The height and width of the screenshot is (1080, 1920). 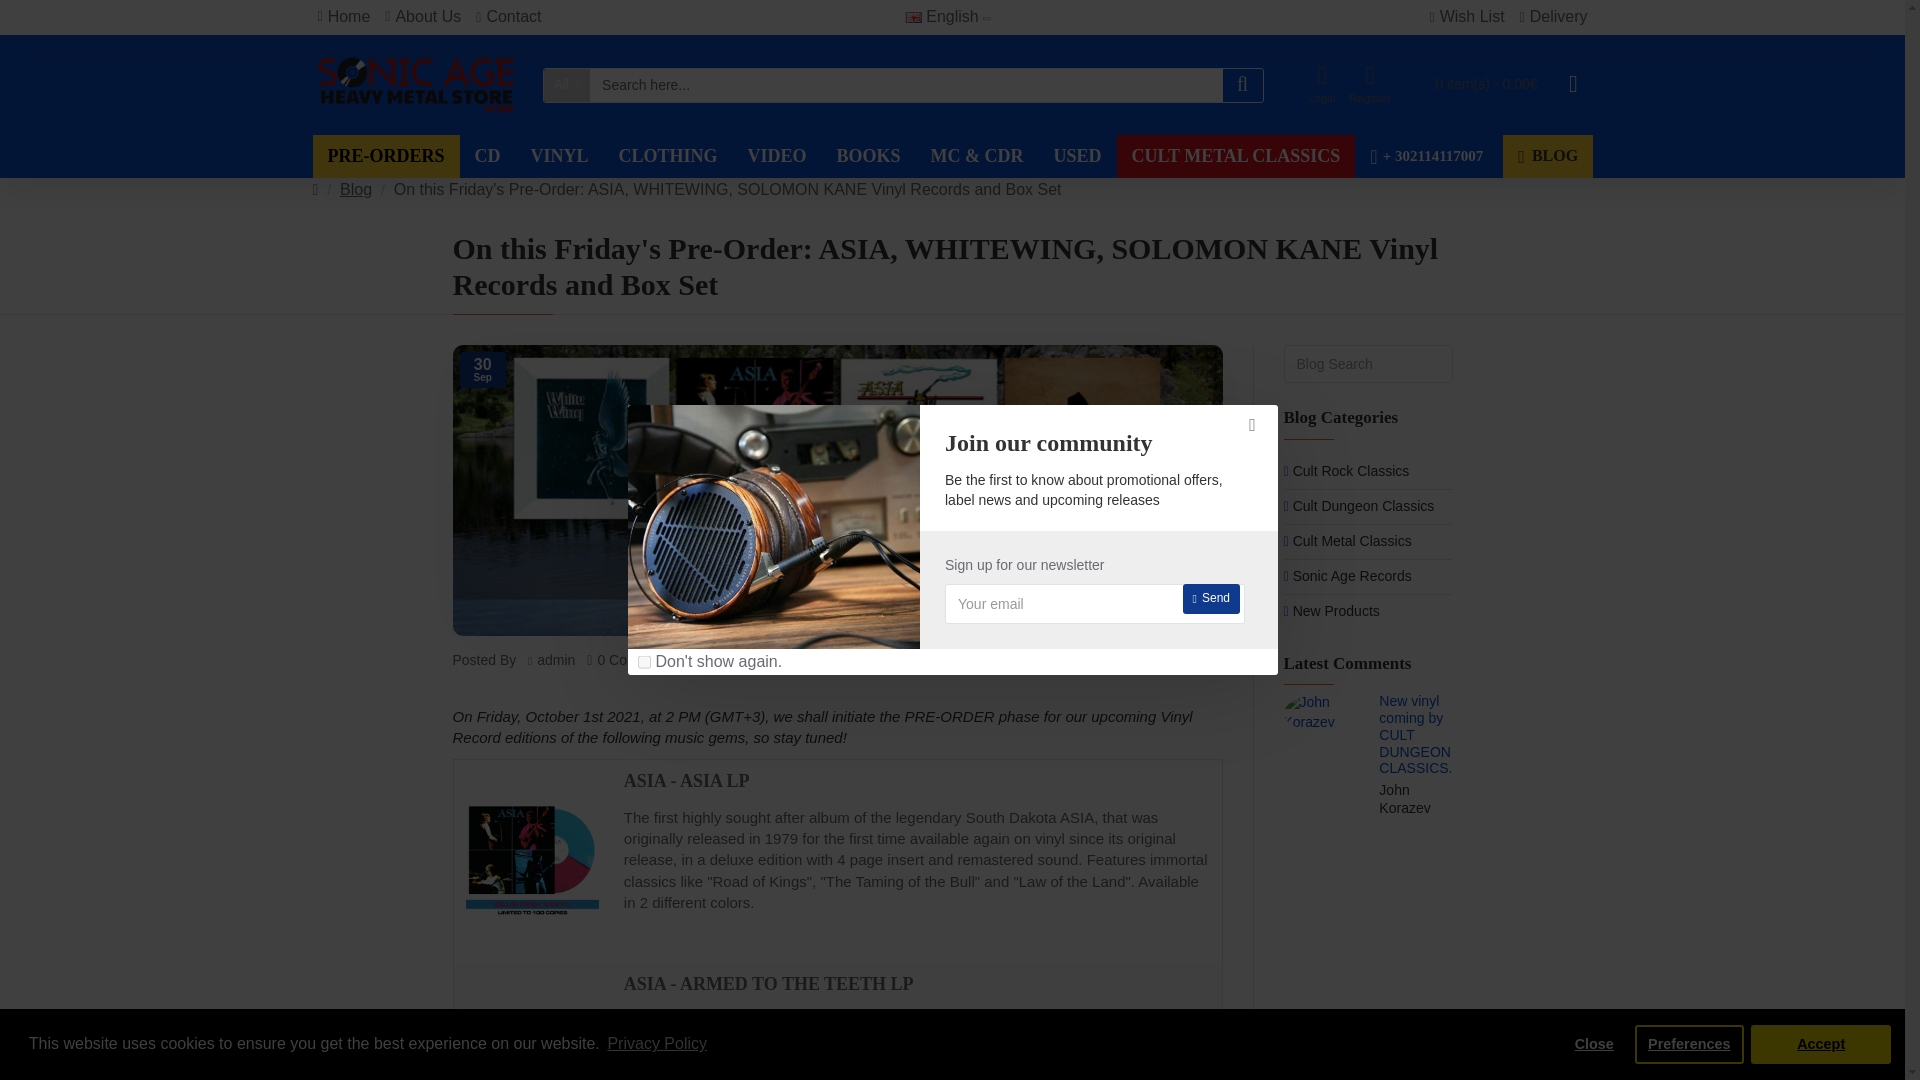 I want to click on Close, so click(x=1593, y=1043).